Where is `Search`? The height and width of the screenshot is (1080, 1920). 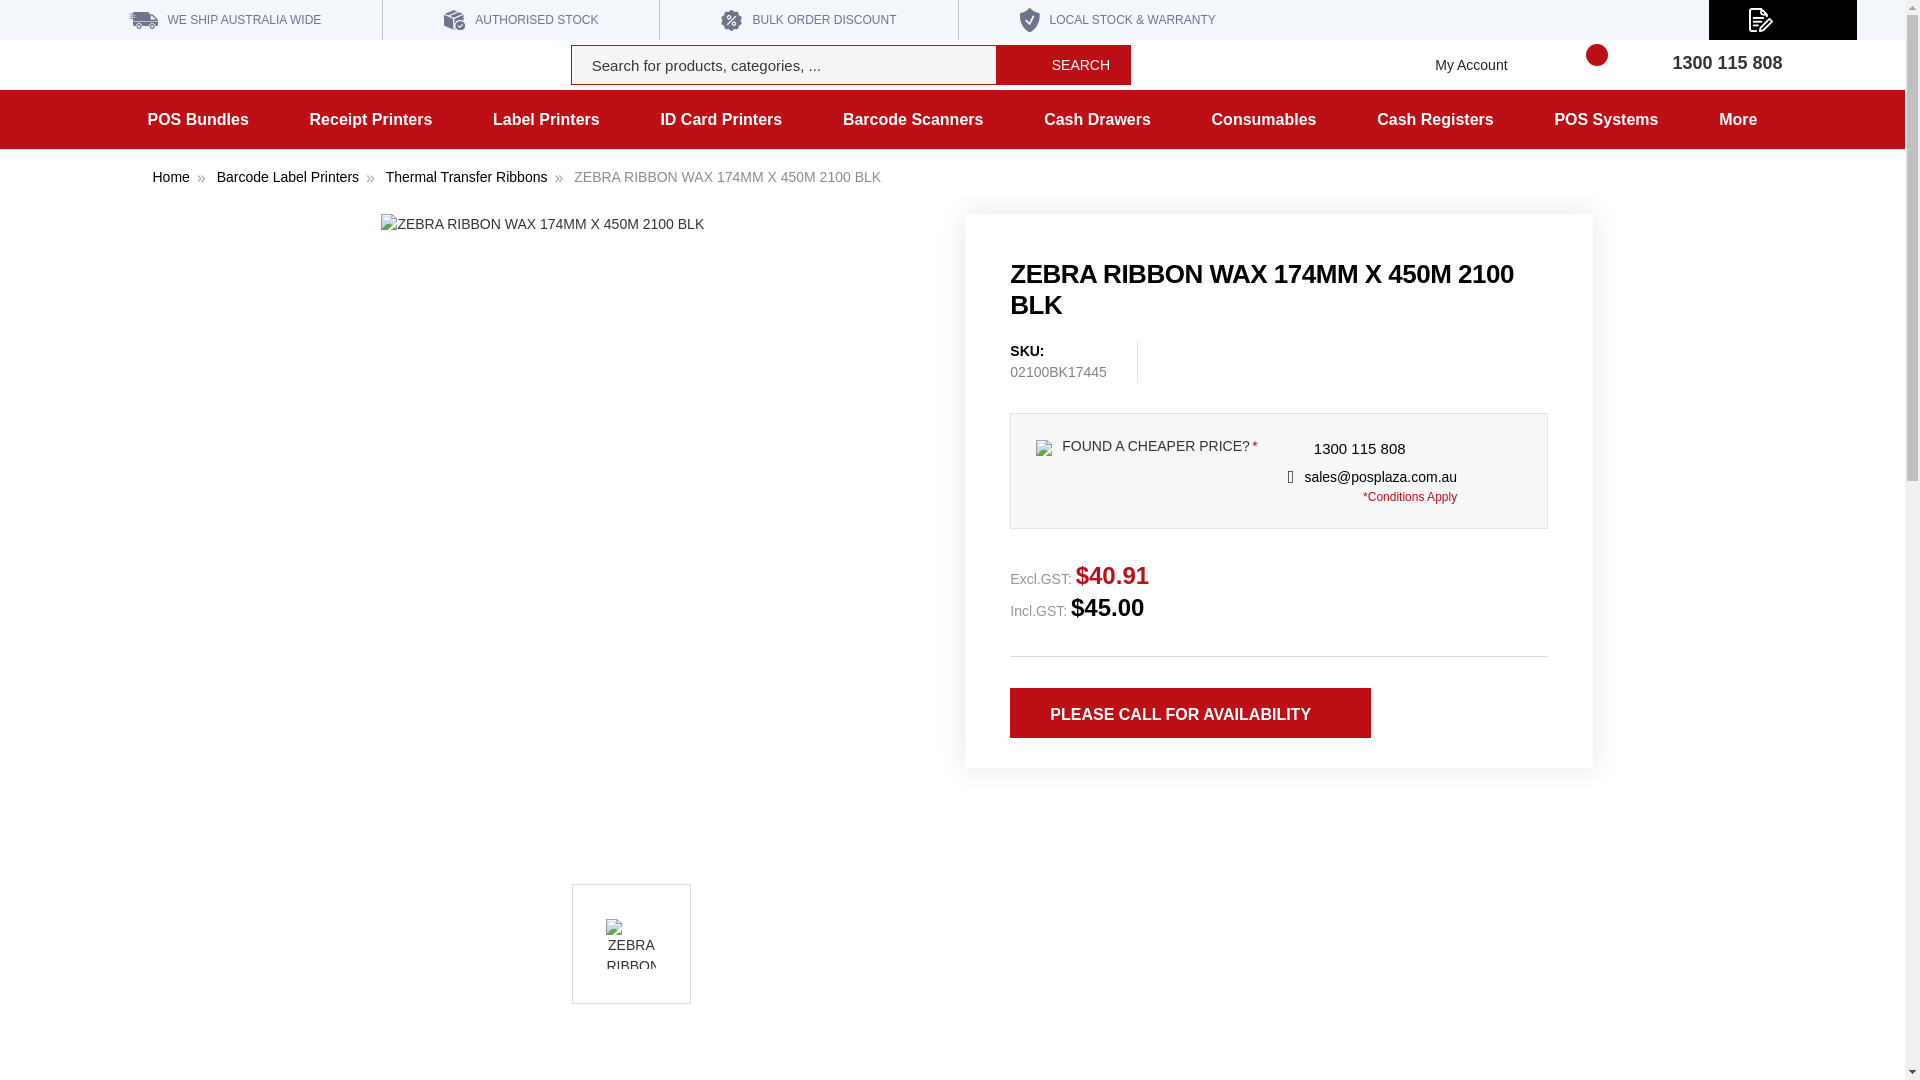 Search is located at coordinates (1063, 65).